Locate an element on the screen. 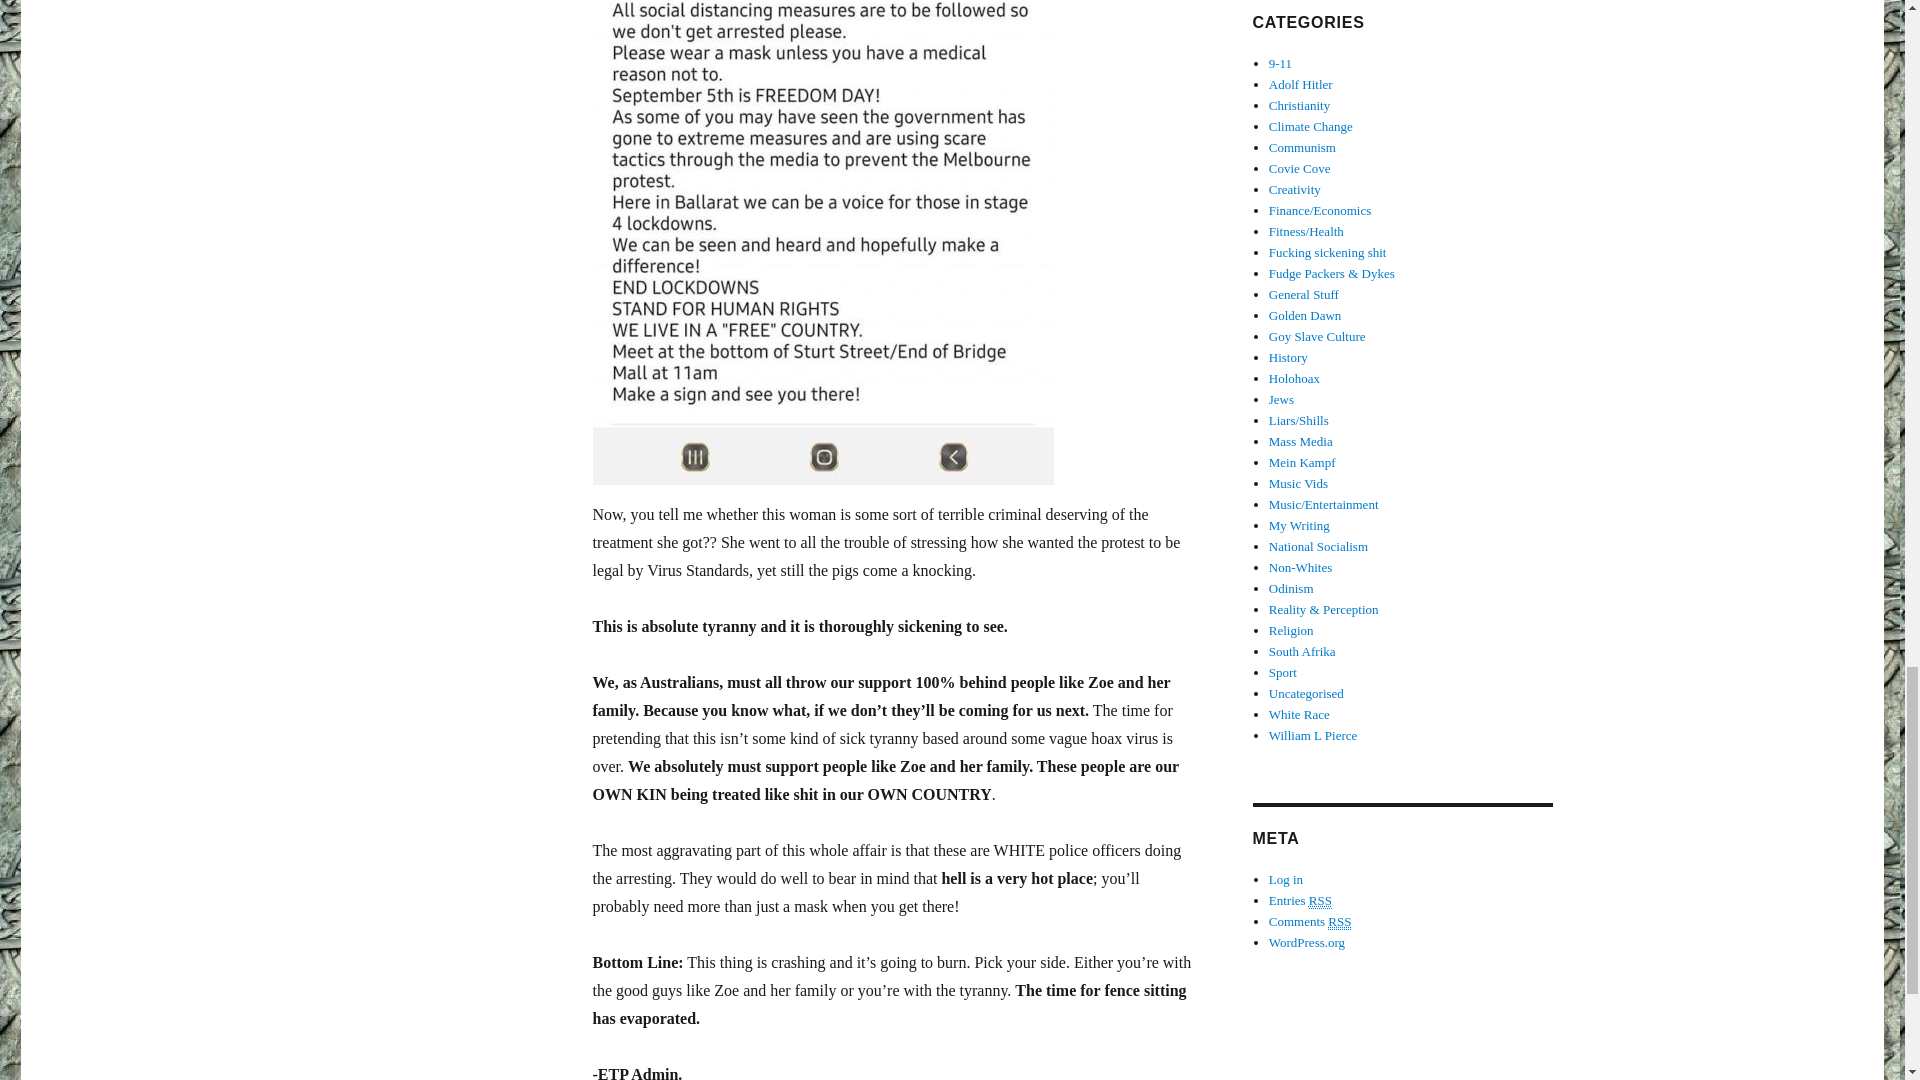 The width and height of the screenshot is (1920, 1080). Climate Change is located at coordinates (1311, 126).